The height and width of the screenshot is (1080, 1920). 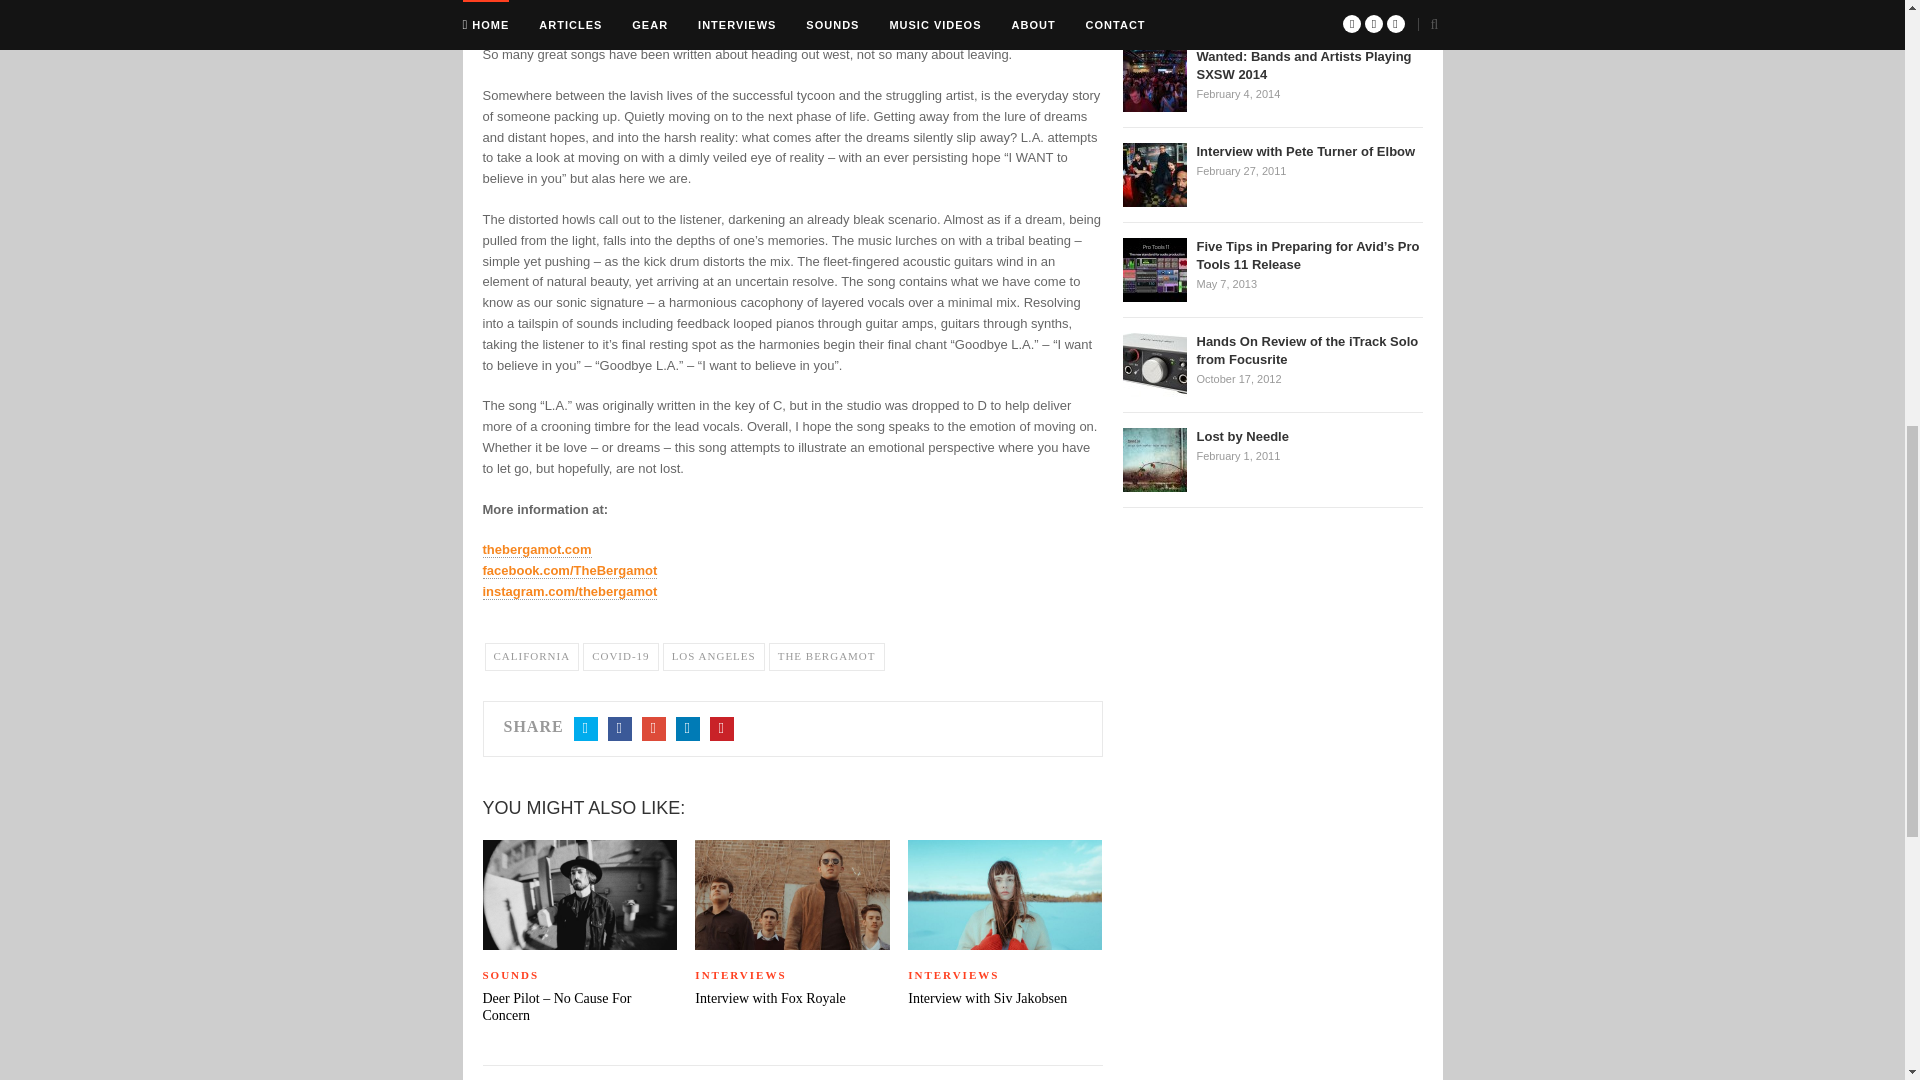 What do you see at coordinates (578, 976) in the screenshot?
I see `SOUNDS` at bounding box center [578, 976].